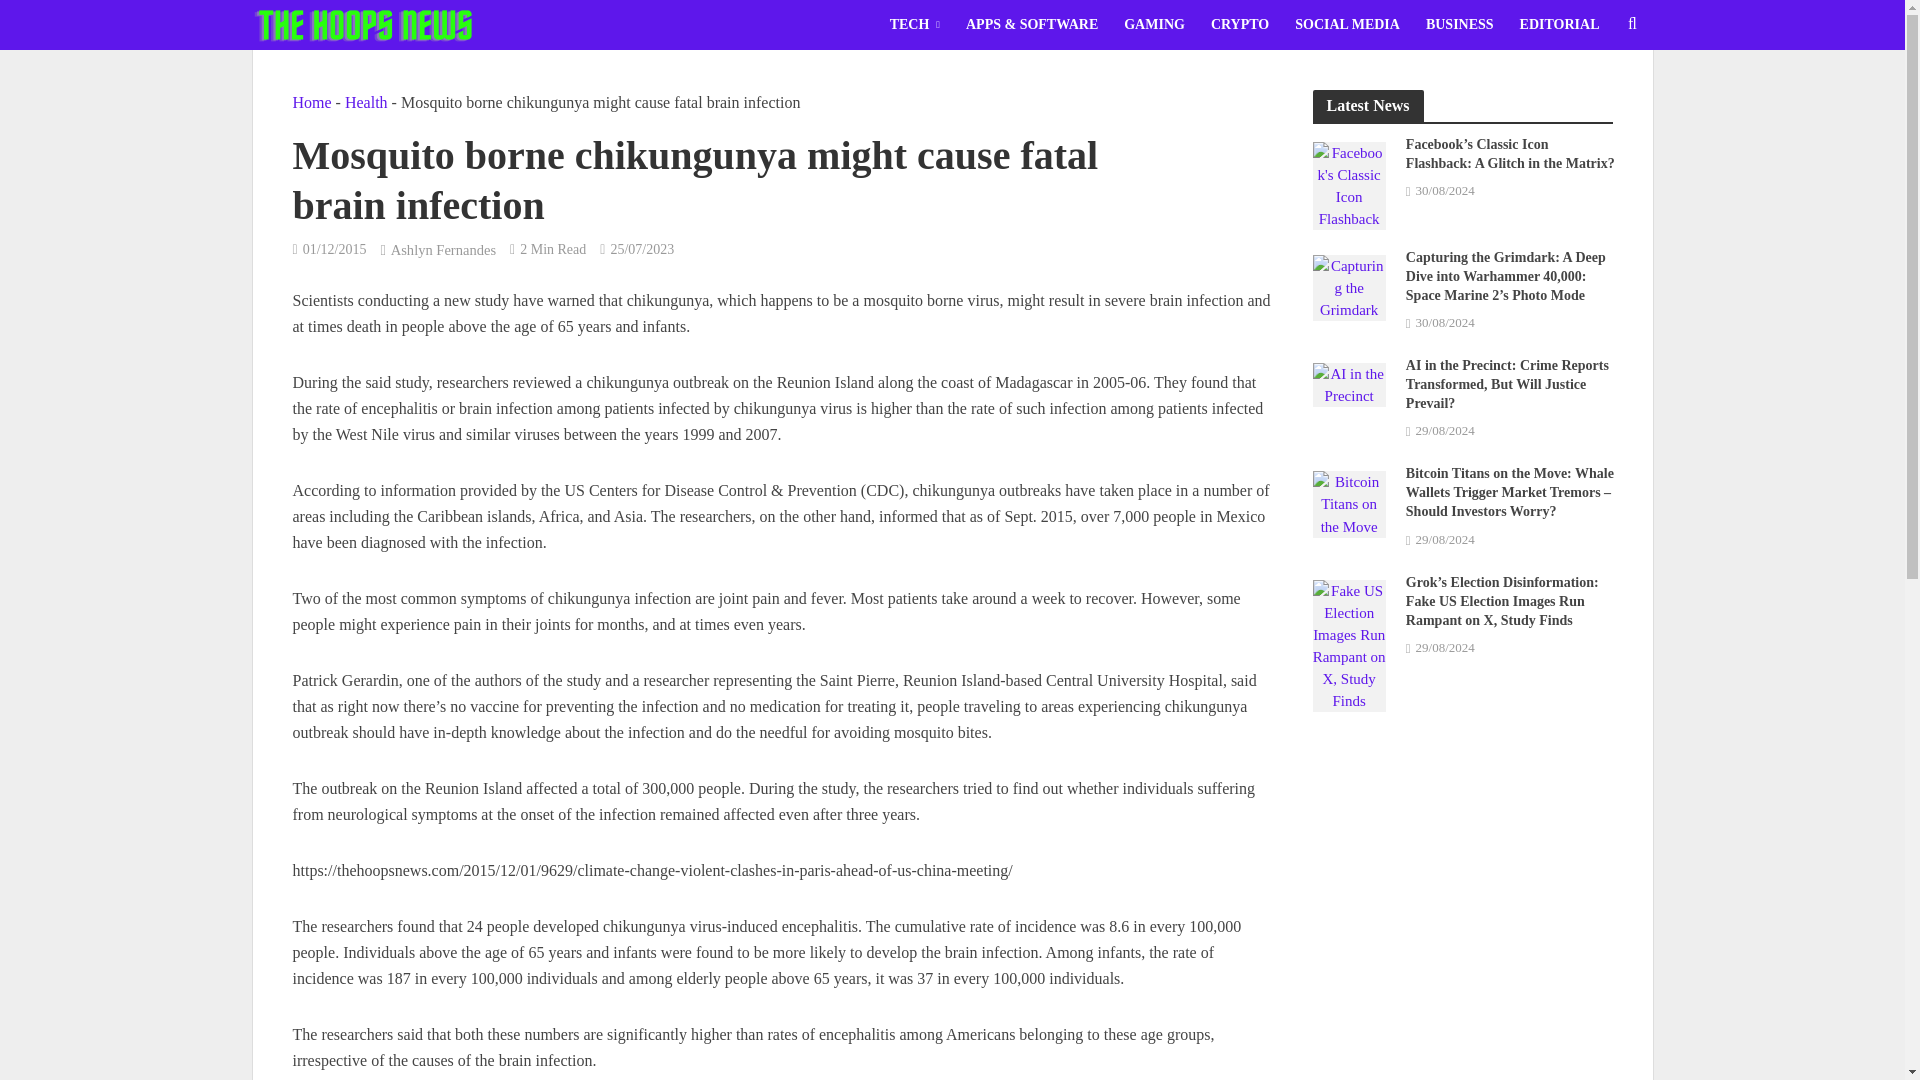  I want to click on SOCIAL MEDIA, so click(1348, 24).